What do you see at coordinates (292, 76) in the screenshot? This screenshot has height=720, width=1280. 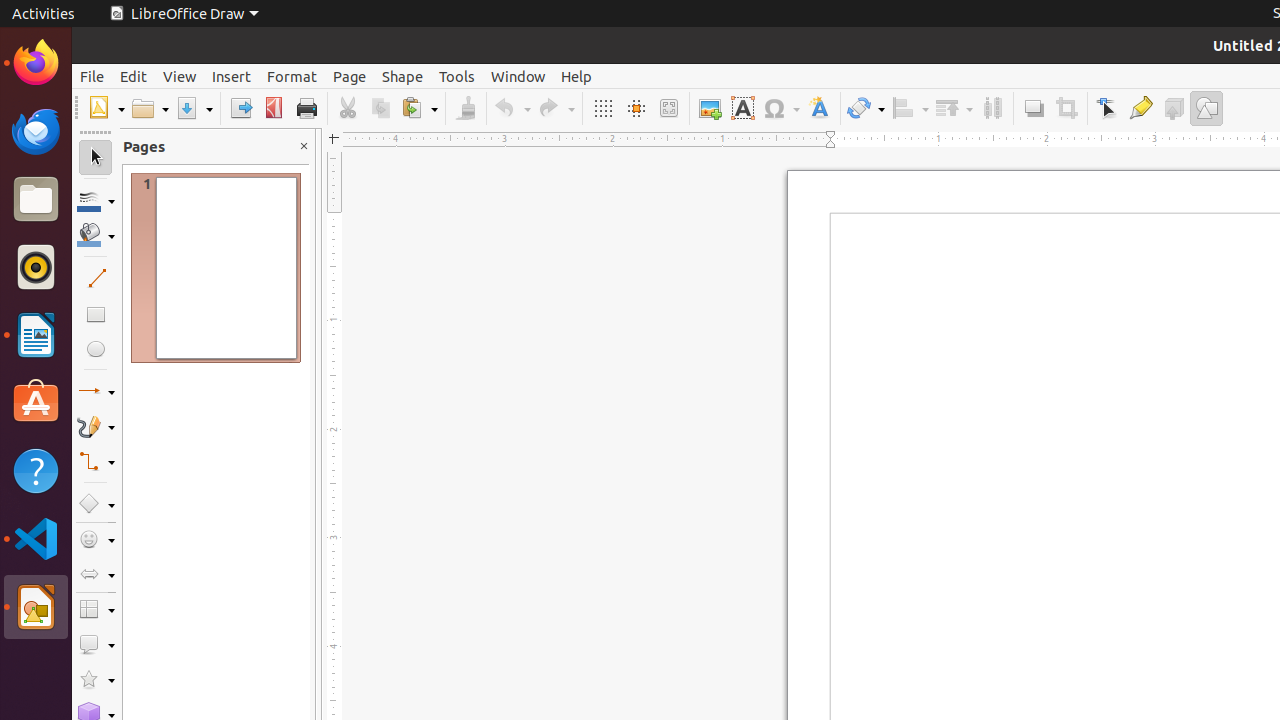 I see `Format` at bounding box center [292, 76].